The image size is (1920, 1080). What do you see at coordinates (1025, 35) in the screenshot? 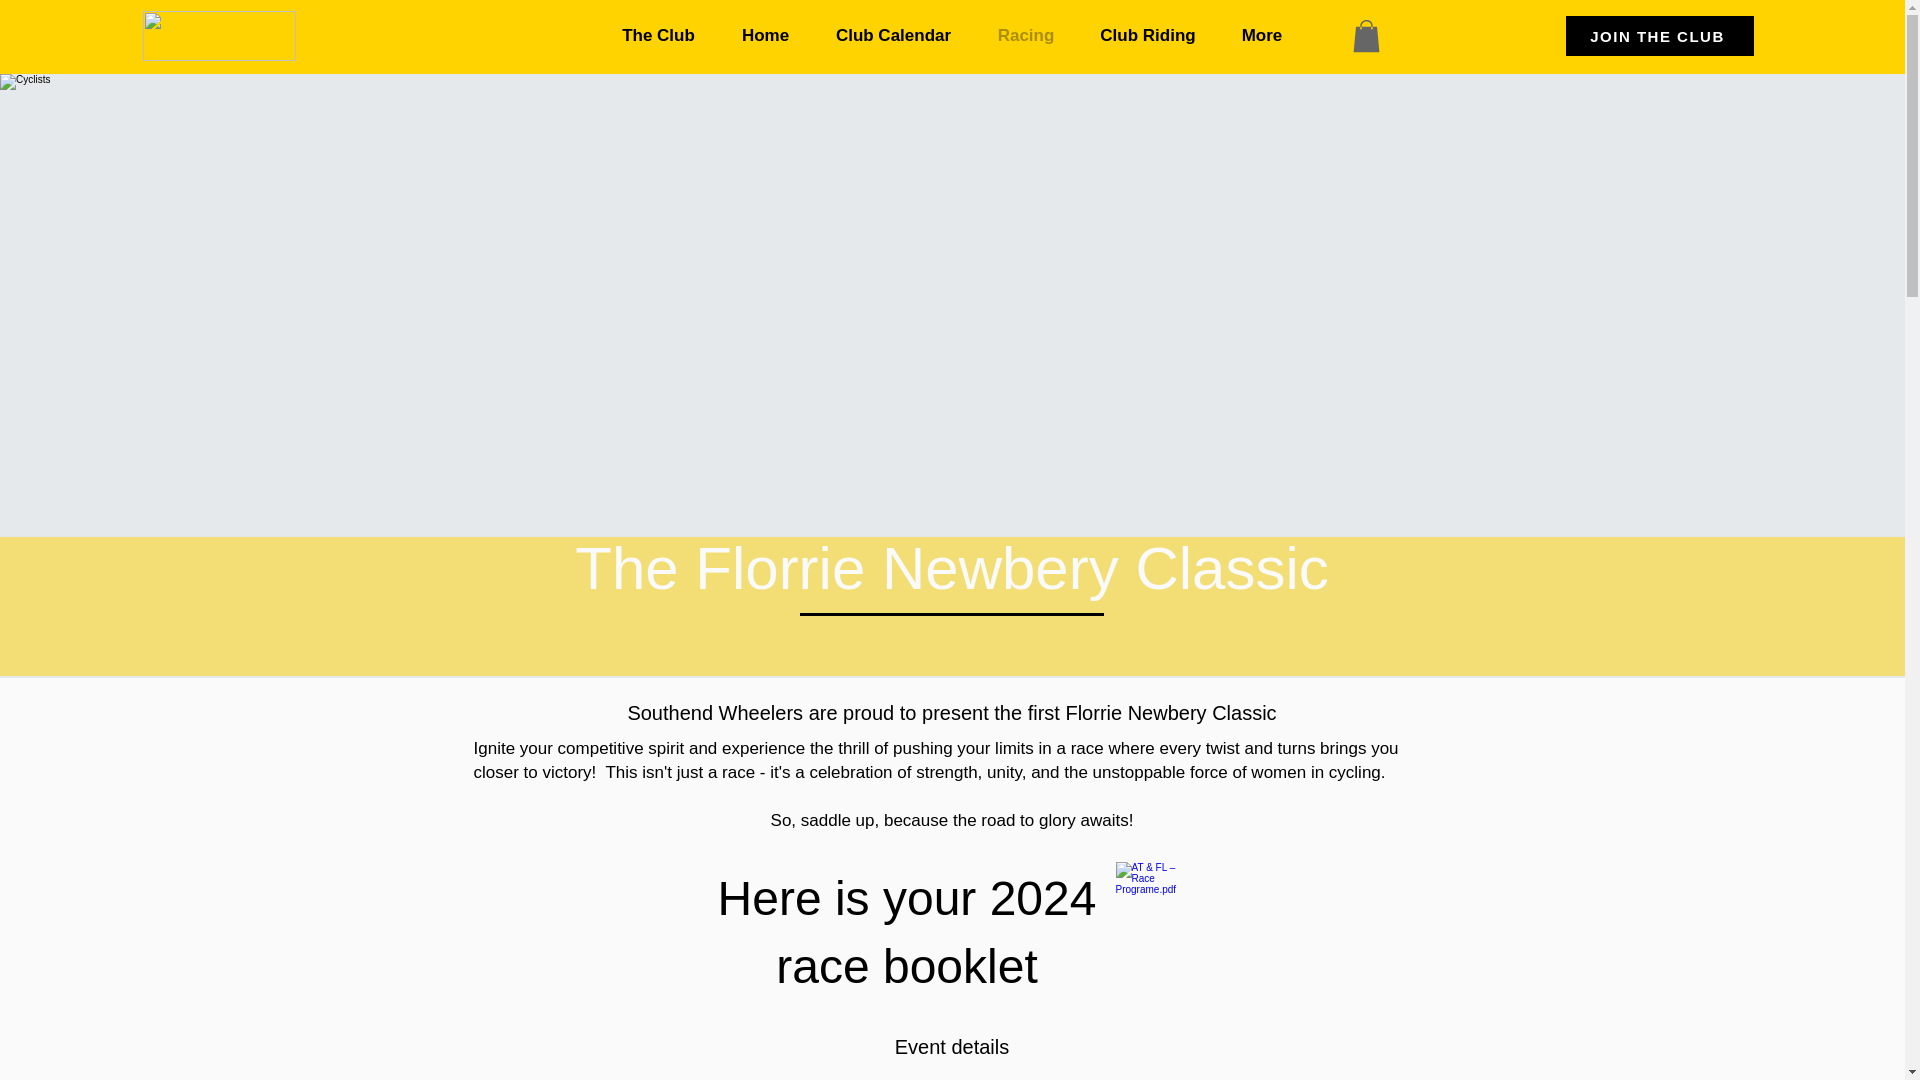
I see `Racing` at bounding box center [1025, 35].